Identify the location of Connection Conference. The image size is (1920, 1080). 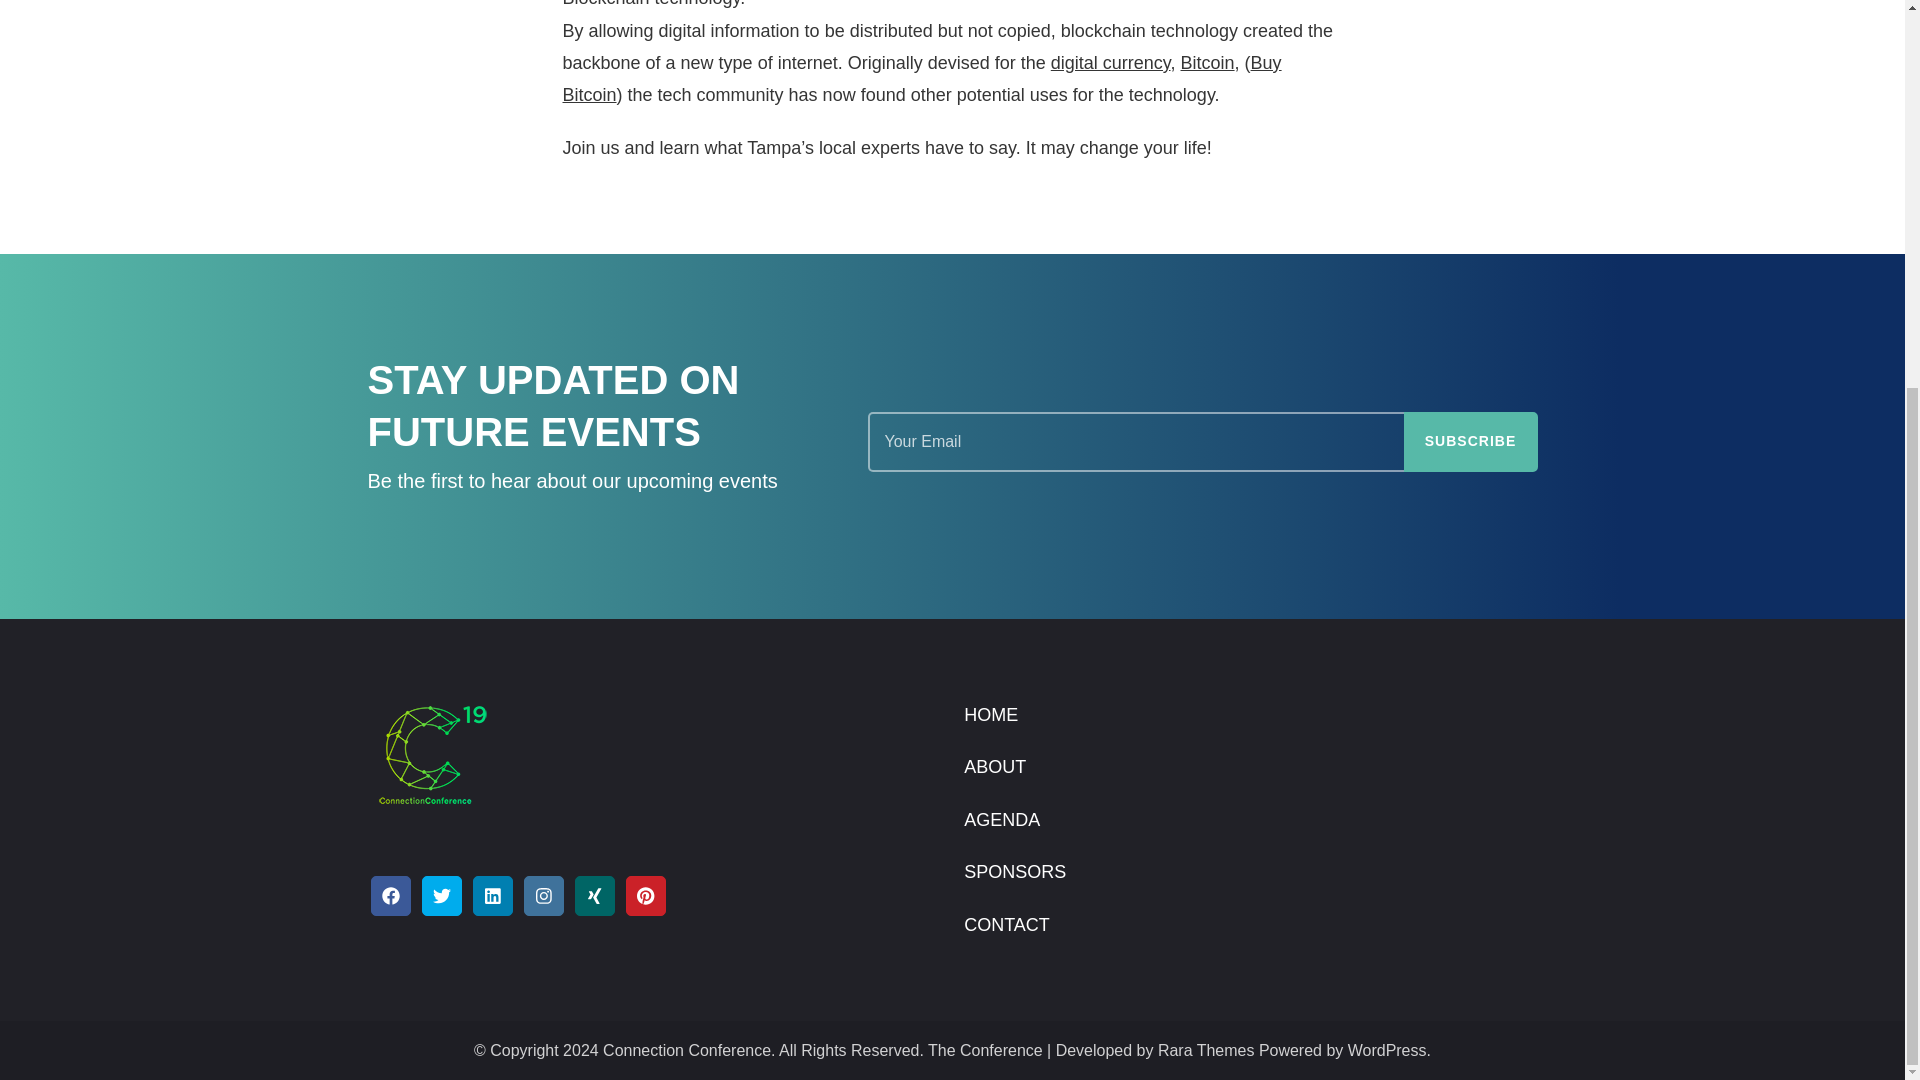
(686, 1050).